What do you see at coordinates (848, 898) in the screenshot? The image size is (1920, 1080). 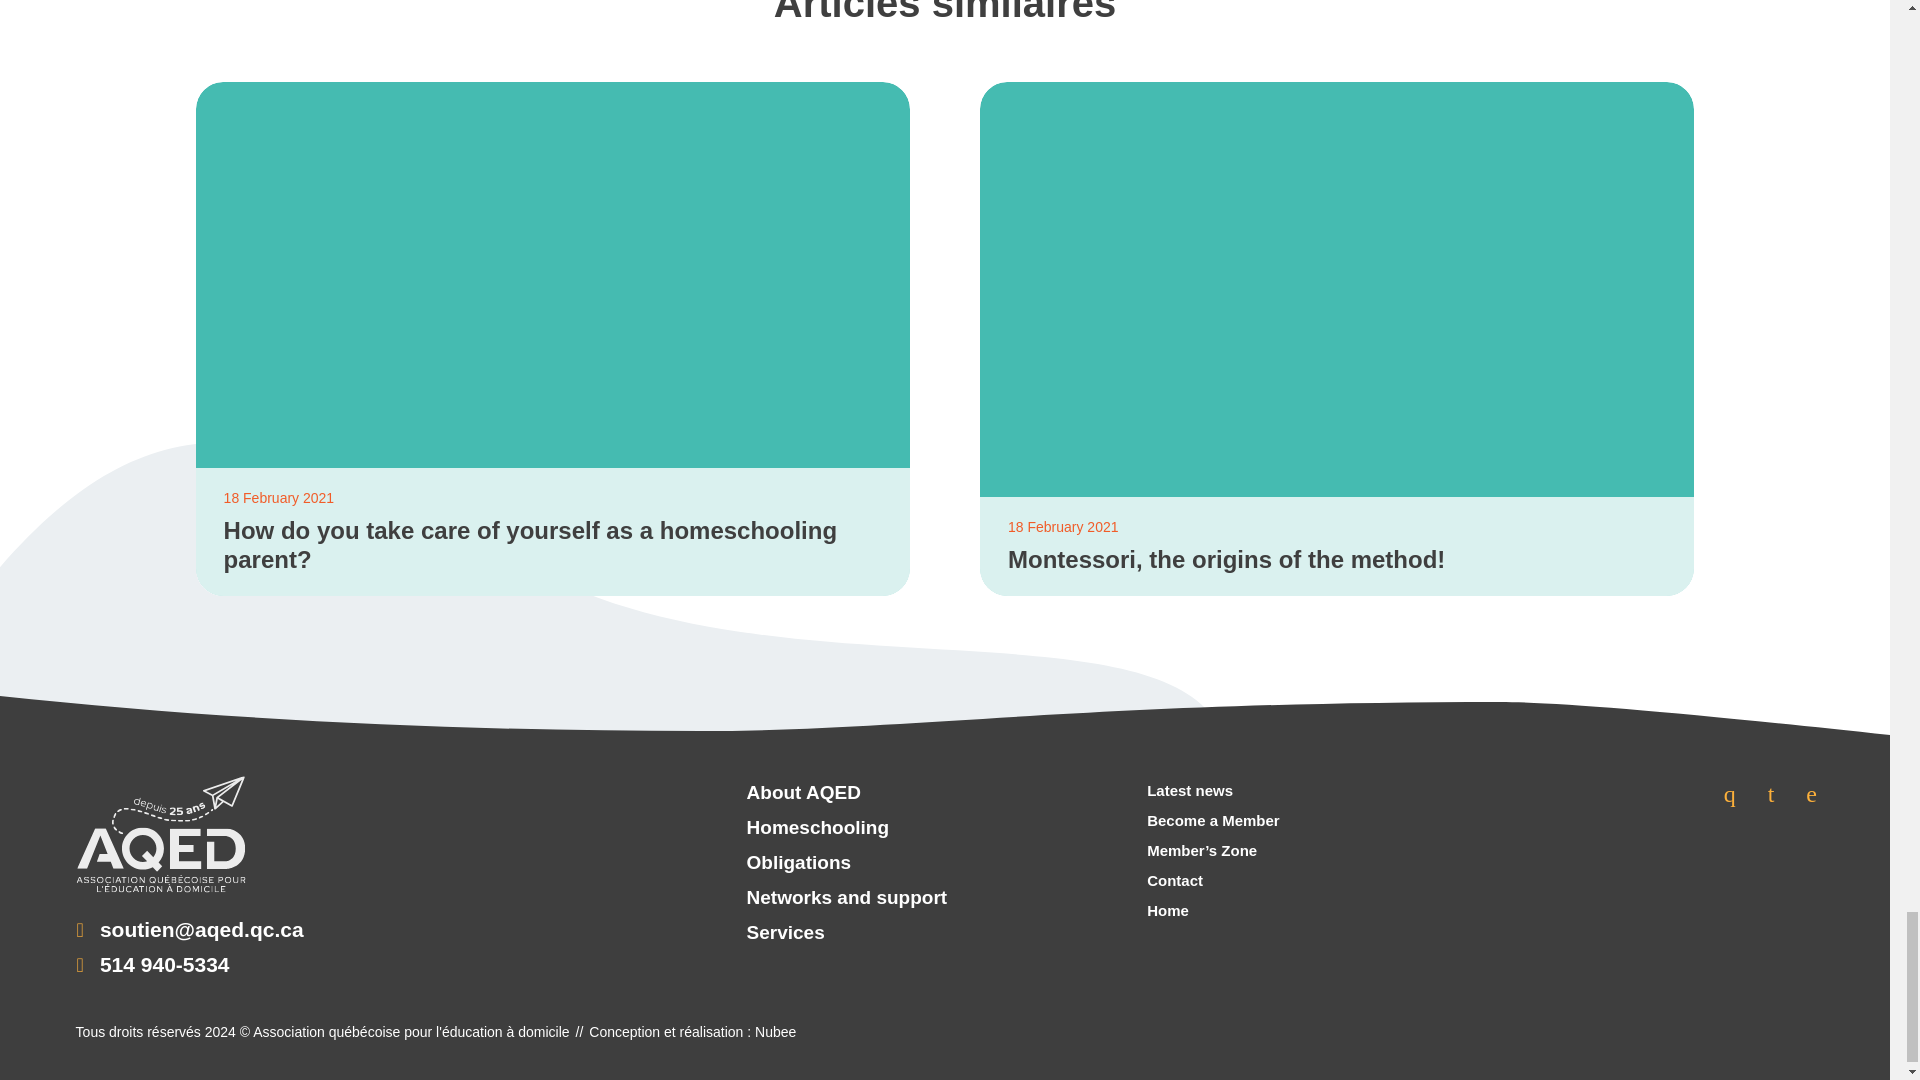 I see `Networks and support` at bounding box center [848, 898].